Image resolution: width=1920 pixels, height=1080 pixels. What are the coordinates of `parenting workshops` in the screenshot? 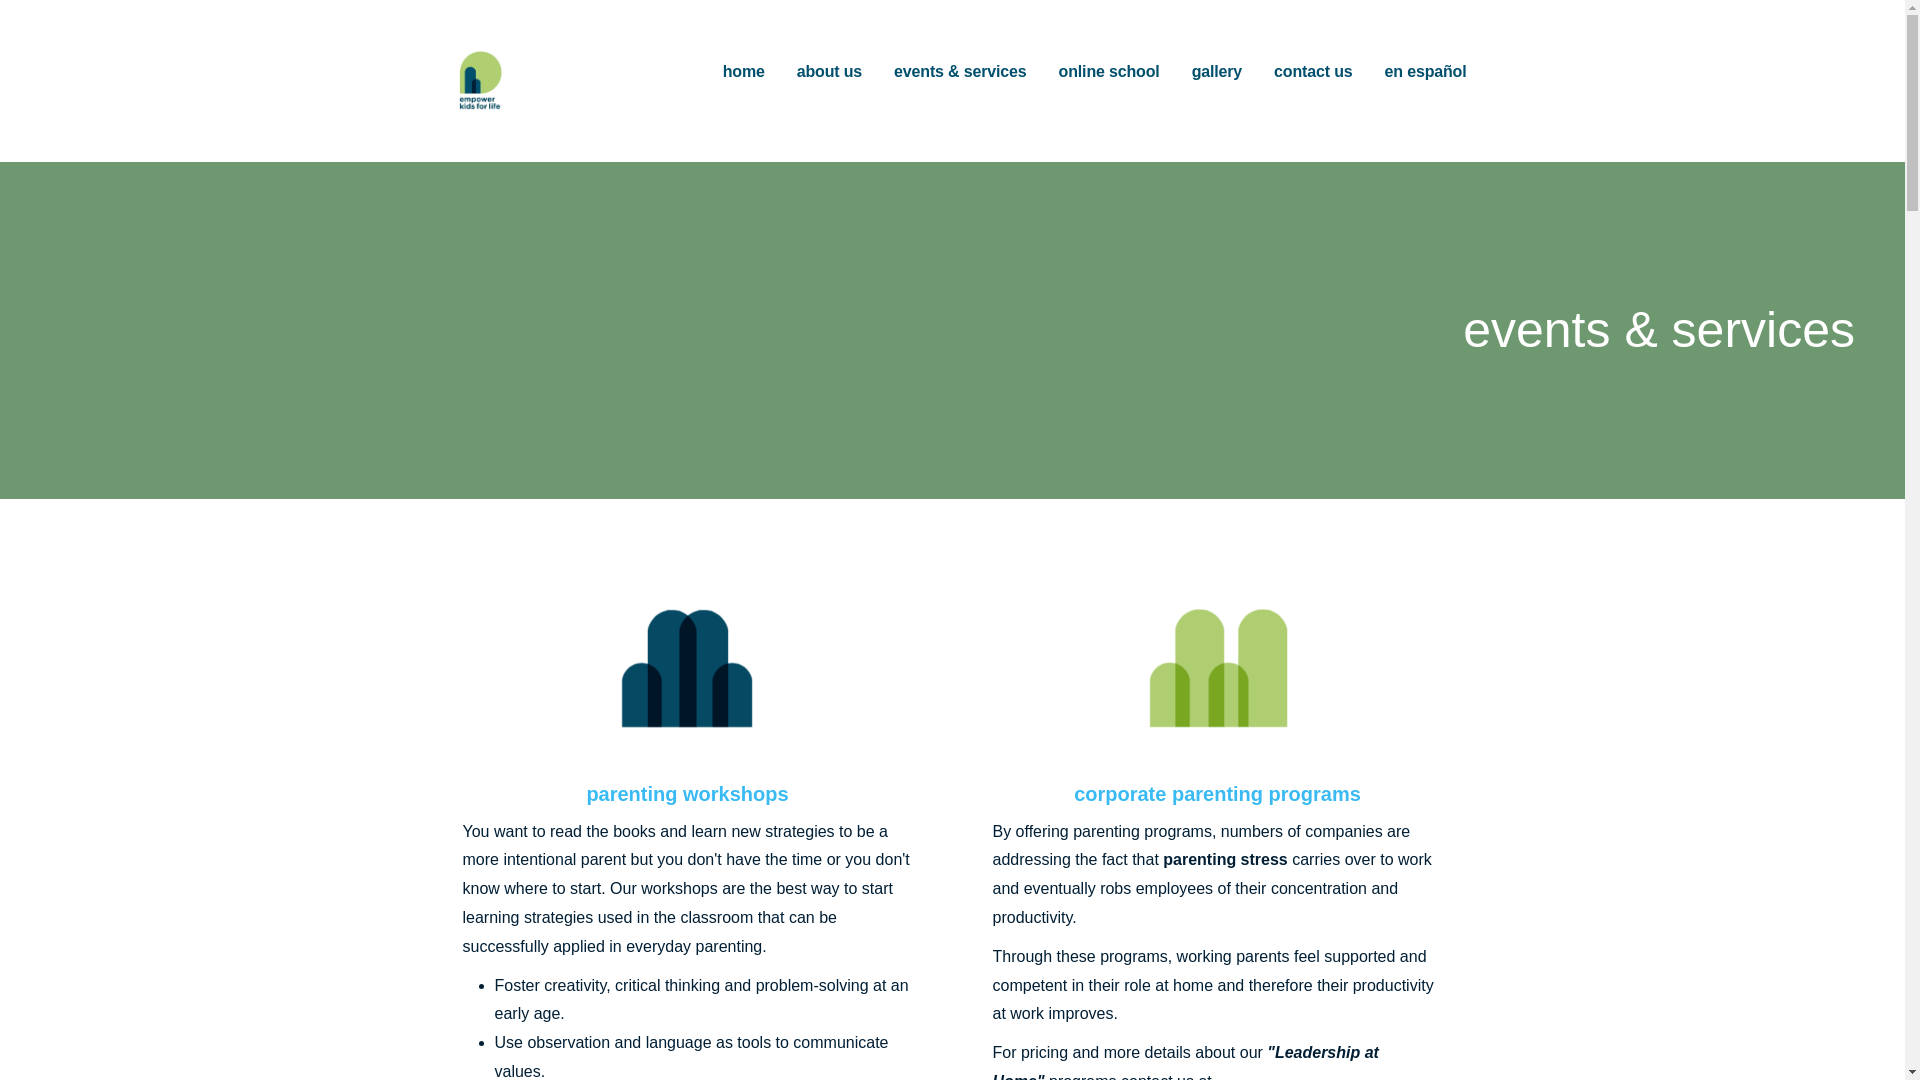 It's located at (686, 794).